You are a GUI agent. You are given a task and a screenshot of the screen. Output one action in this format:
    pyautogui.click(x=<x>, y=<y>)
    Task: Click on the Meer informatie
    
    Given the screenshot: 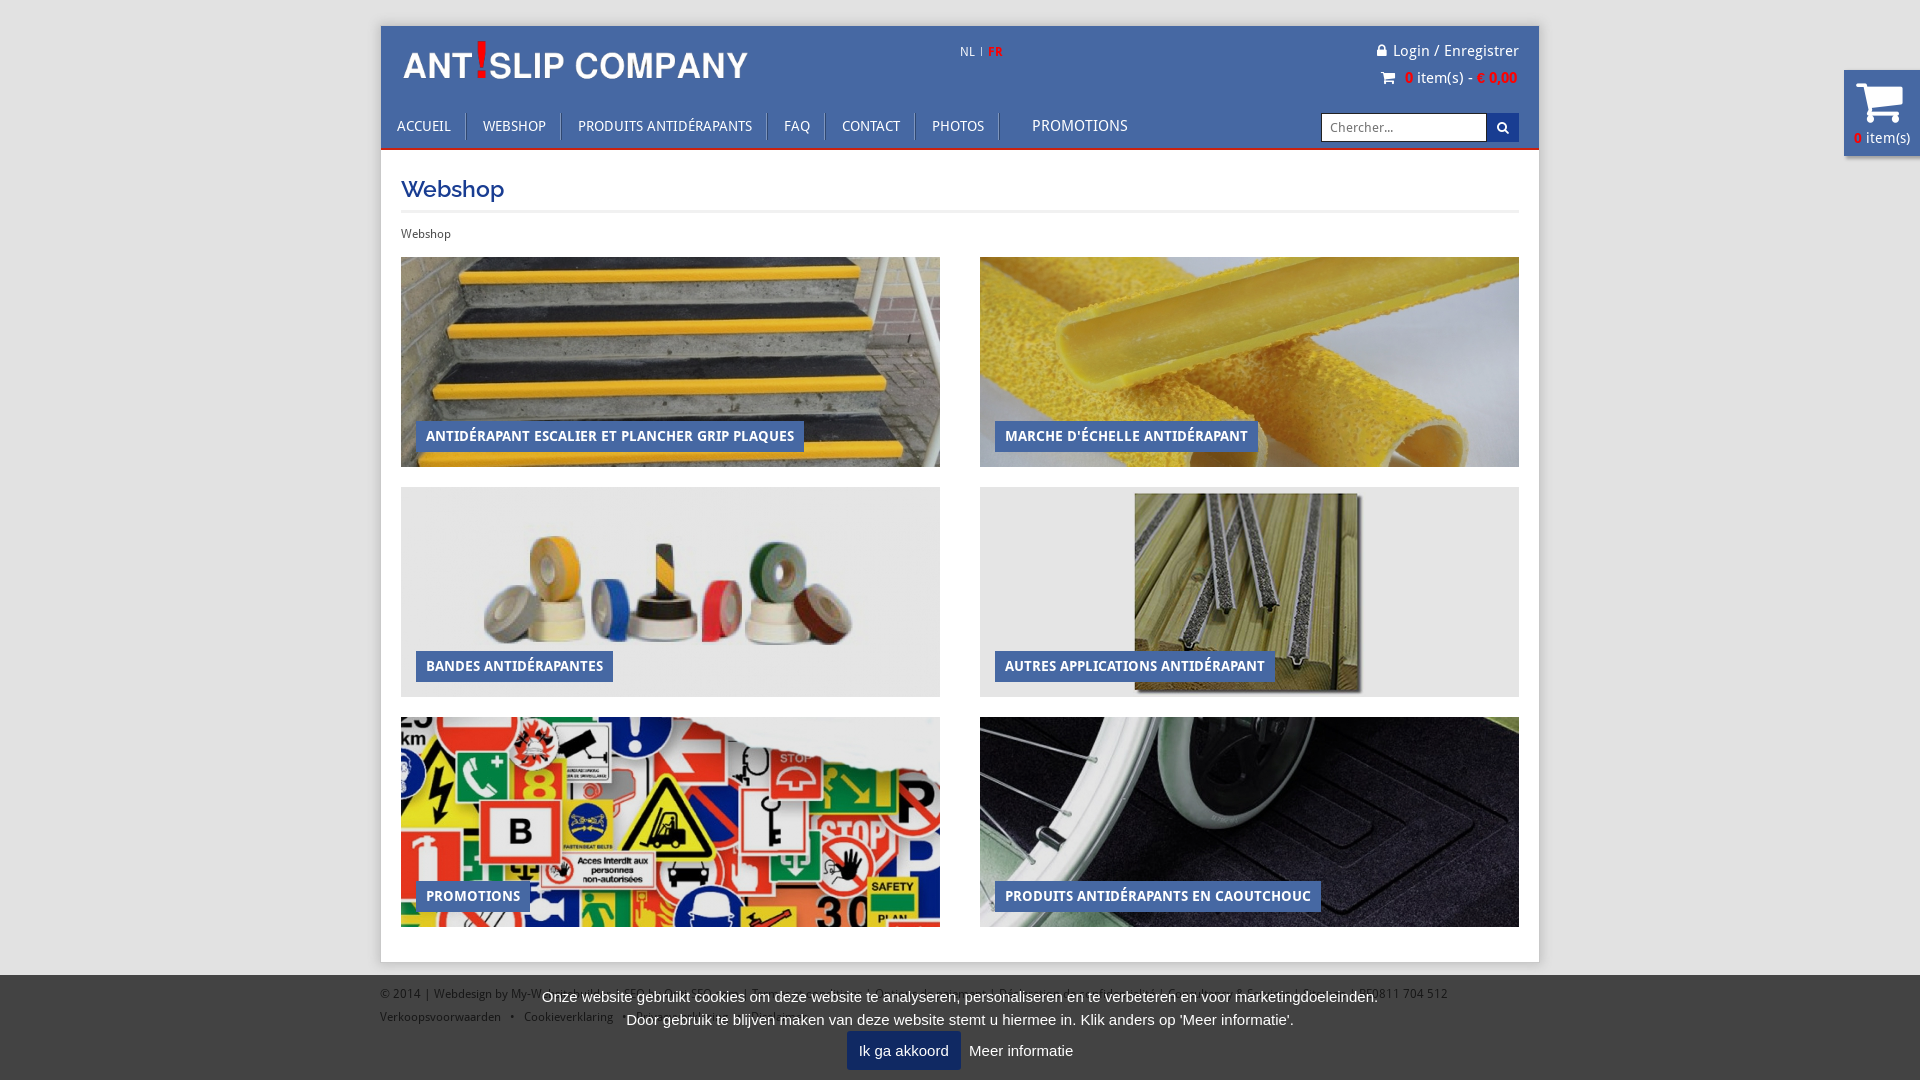 What is the action you would take?
    pyautogui.click(x=1020, y=1050)
    